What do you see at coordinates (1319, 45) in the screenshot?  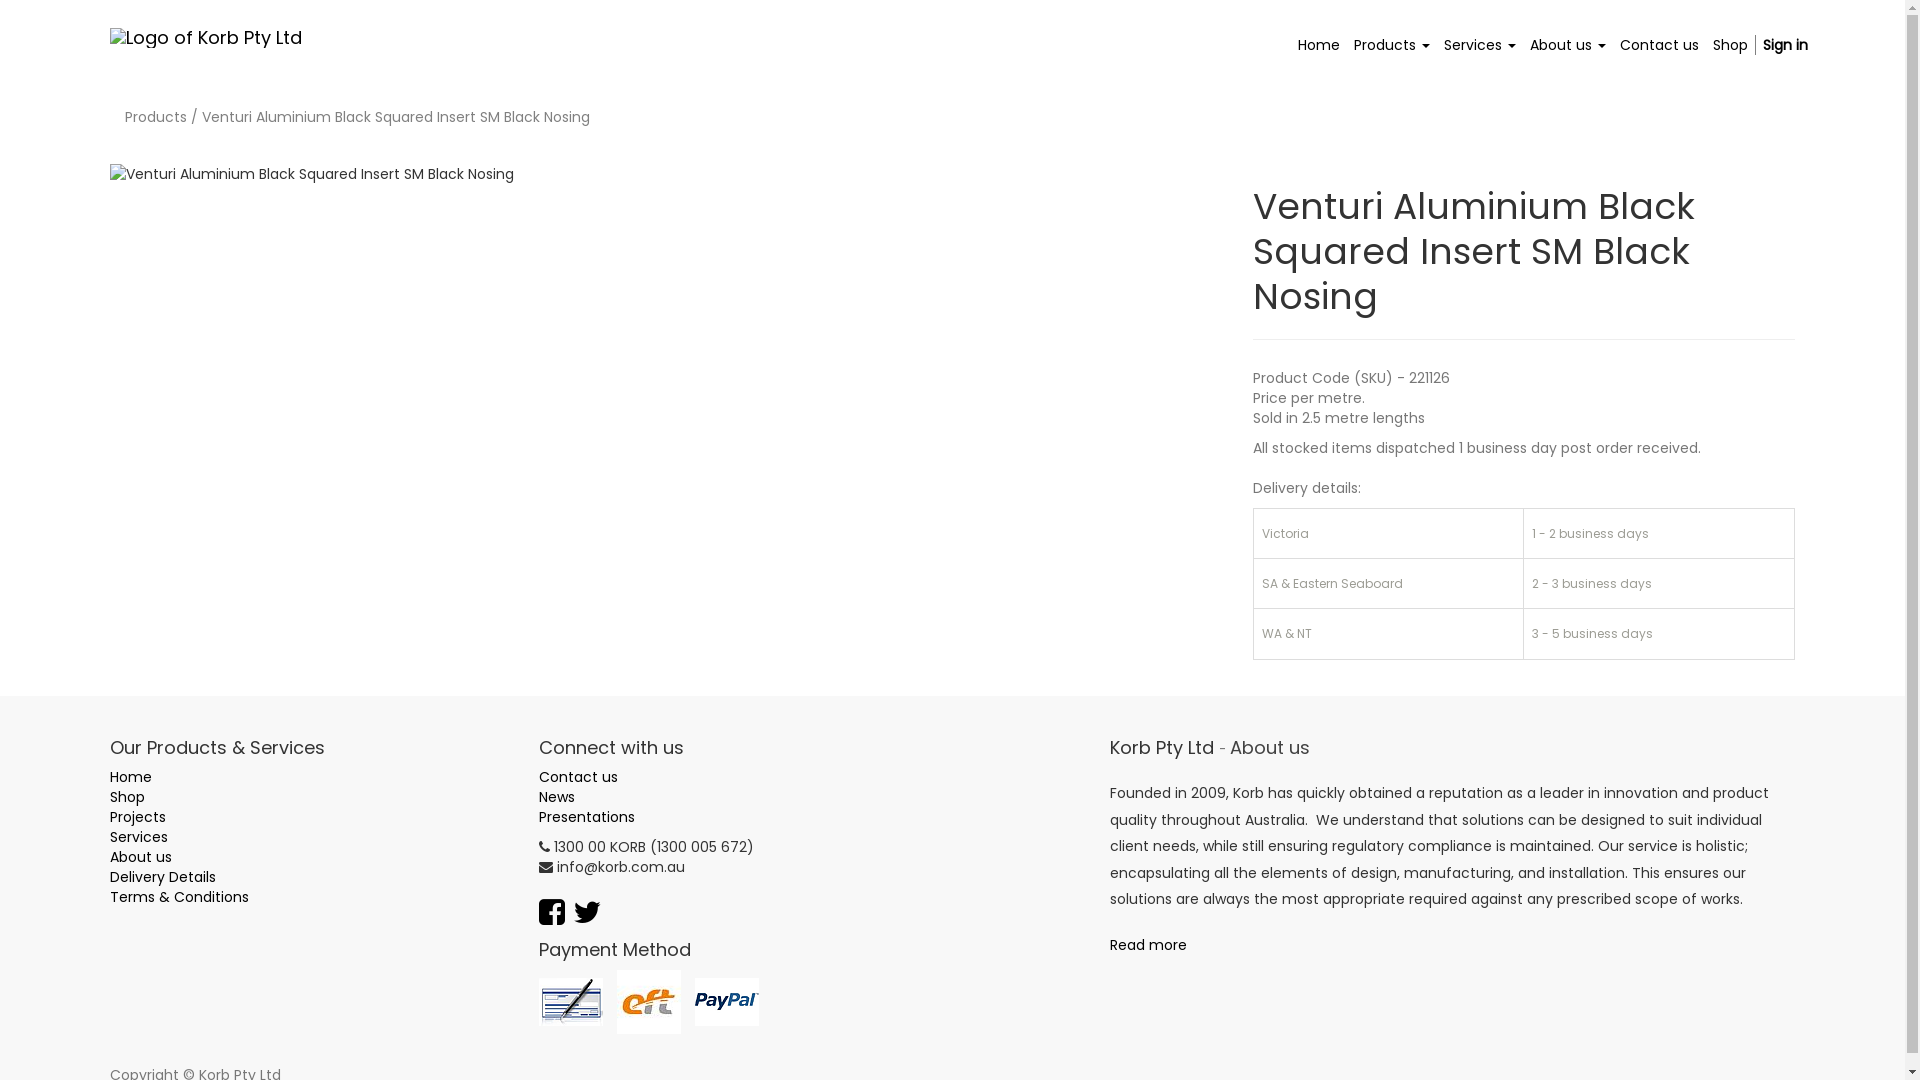 I see `Home` at bounding box center [1319, 45].